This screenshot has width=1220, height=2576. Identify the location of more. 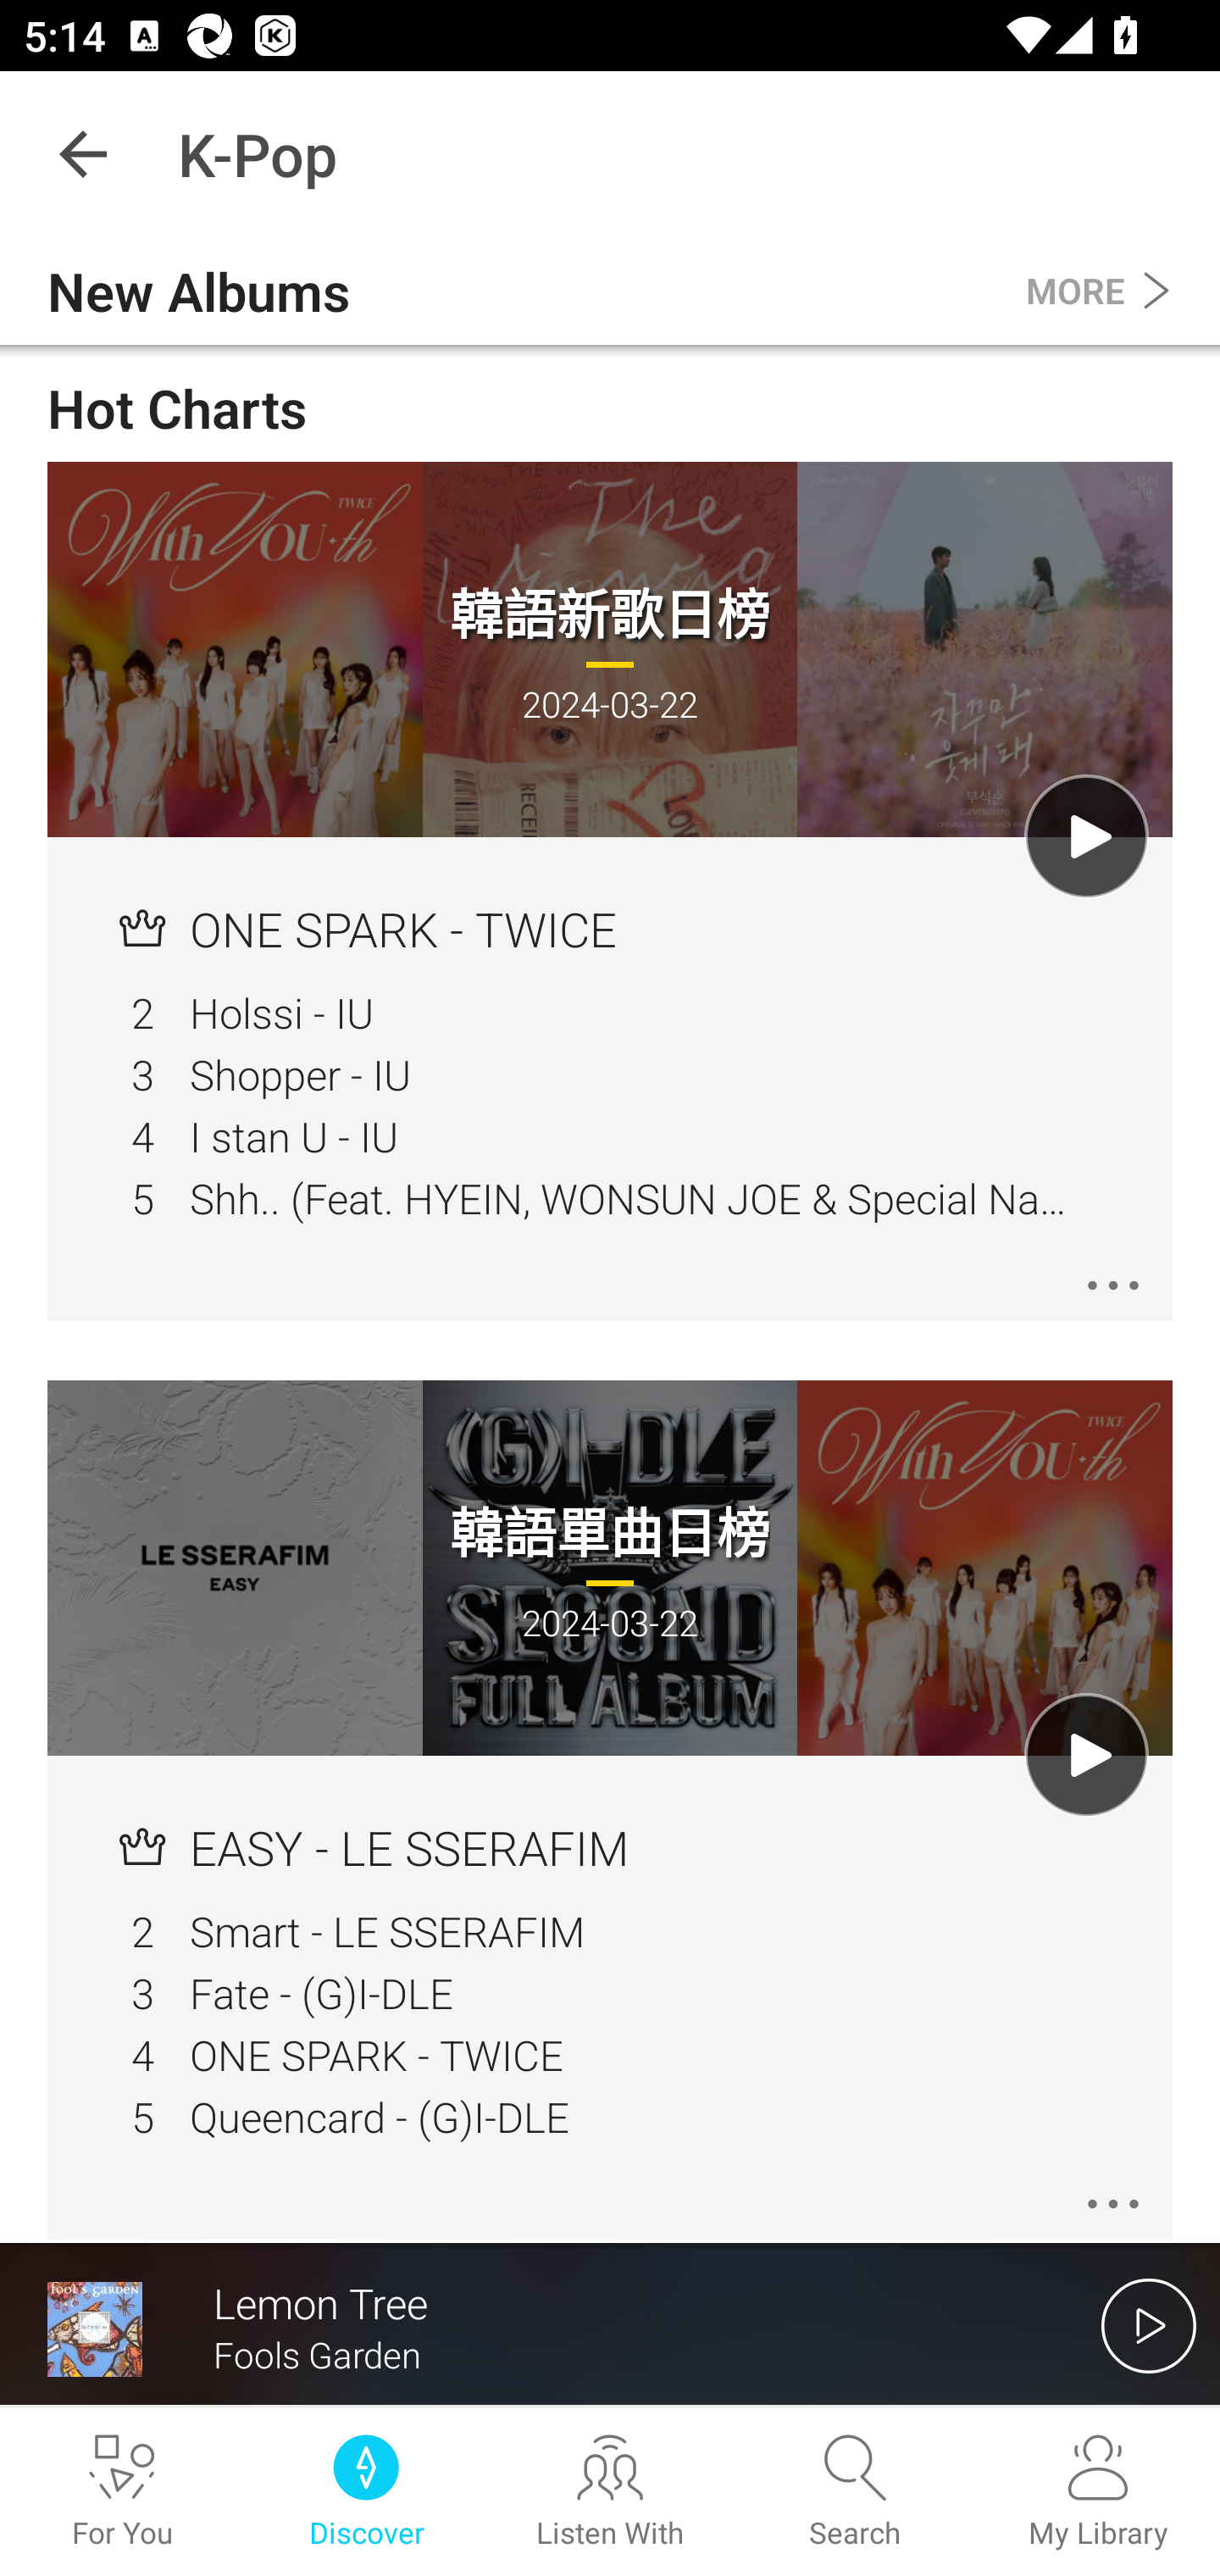
(1113, 1285).